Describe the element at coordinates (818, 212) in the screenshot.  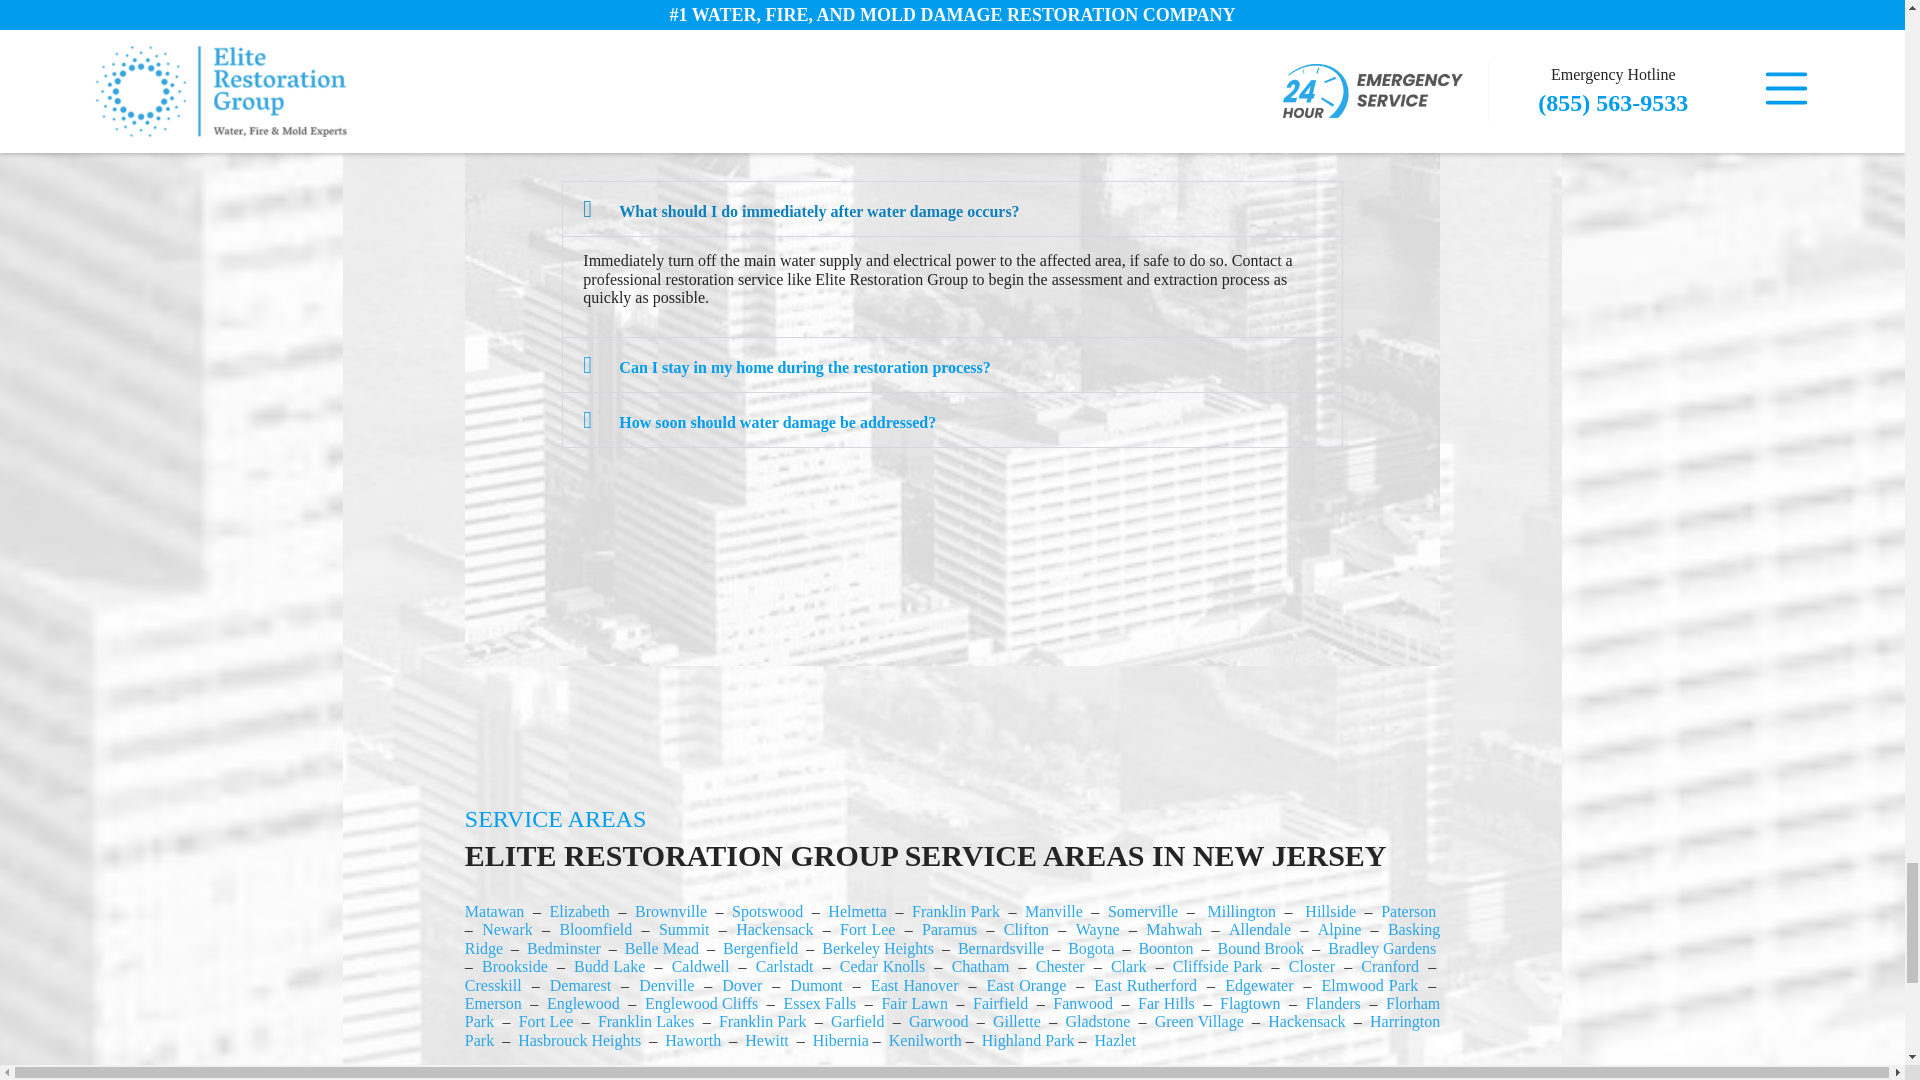
I see `What should I do immediately after water damage occurs?` at that location.